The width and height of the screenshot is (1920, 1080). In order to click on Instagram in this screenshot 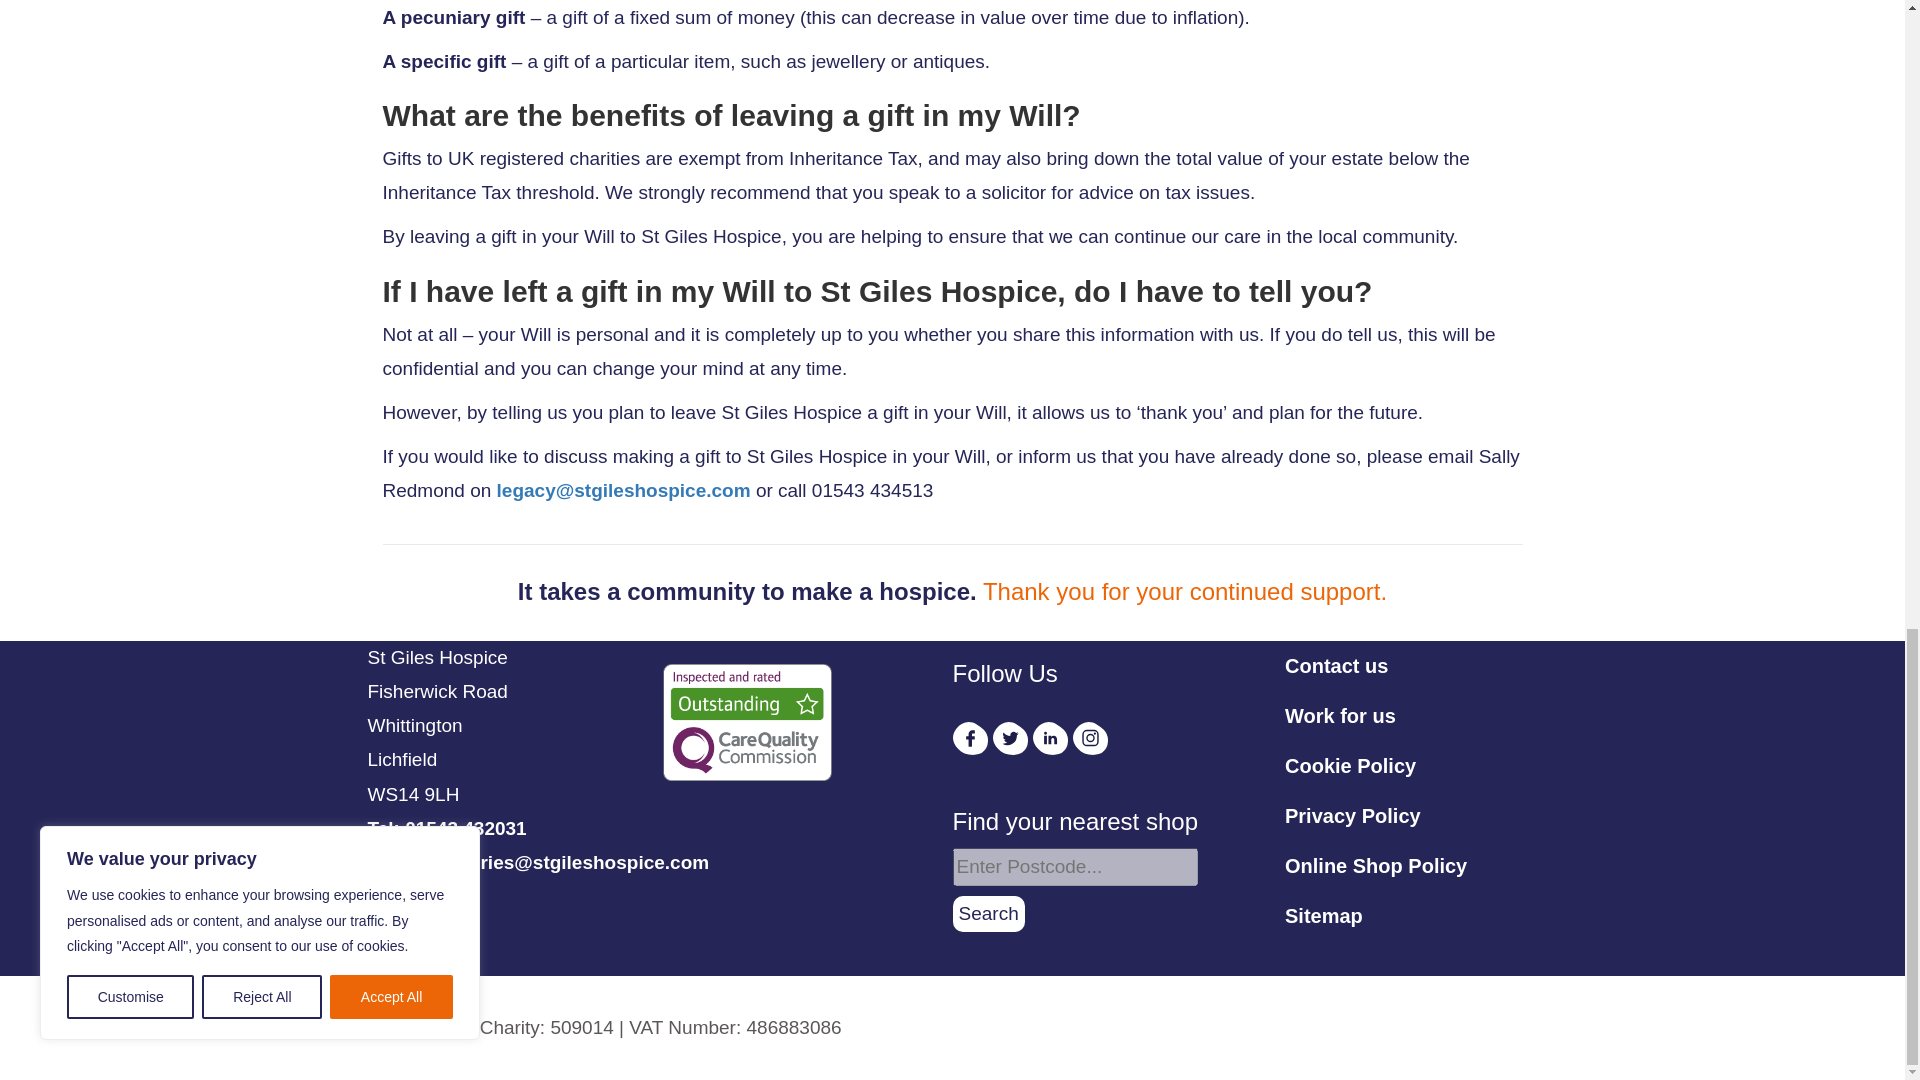, I will do `click(1090, 738)`.